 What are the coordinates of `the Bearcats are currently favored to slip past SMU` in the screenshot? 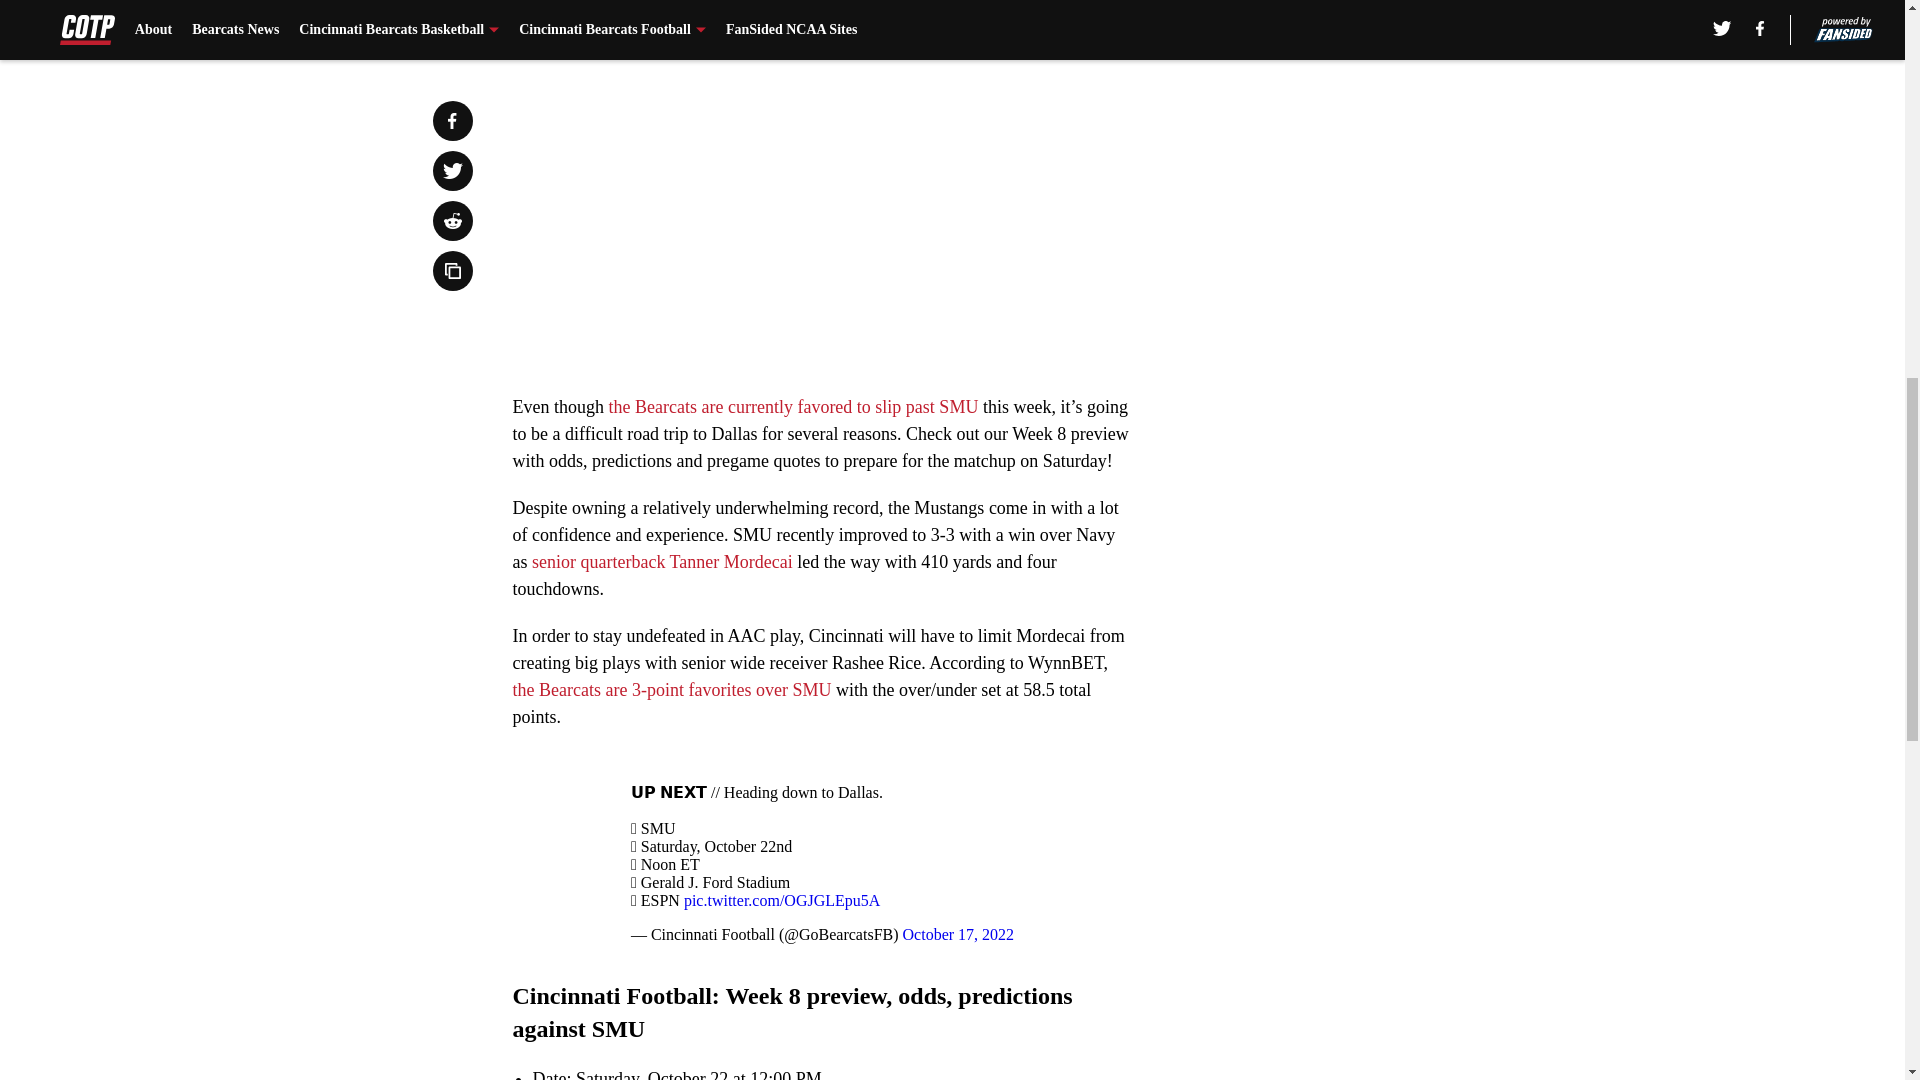 It's located at (792, 406).